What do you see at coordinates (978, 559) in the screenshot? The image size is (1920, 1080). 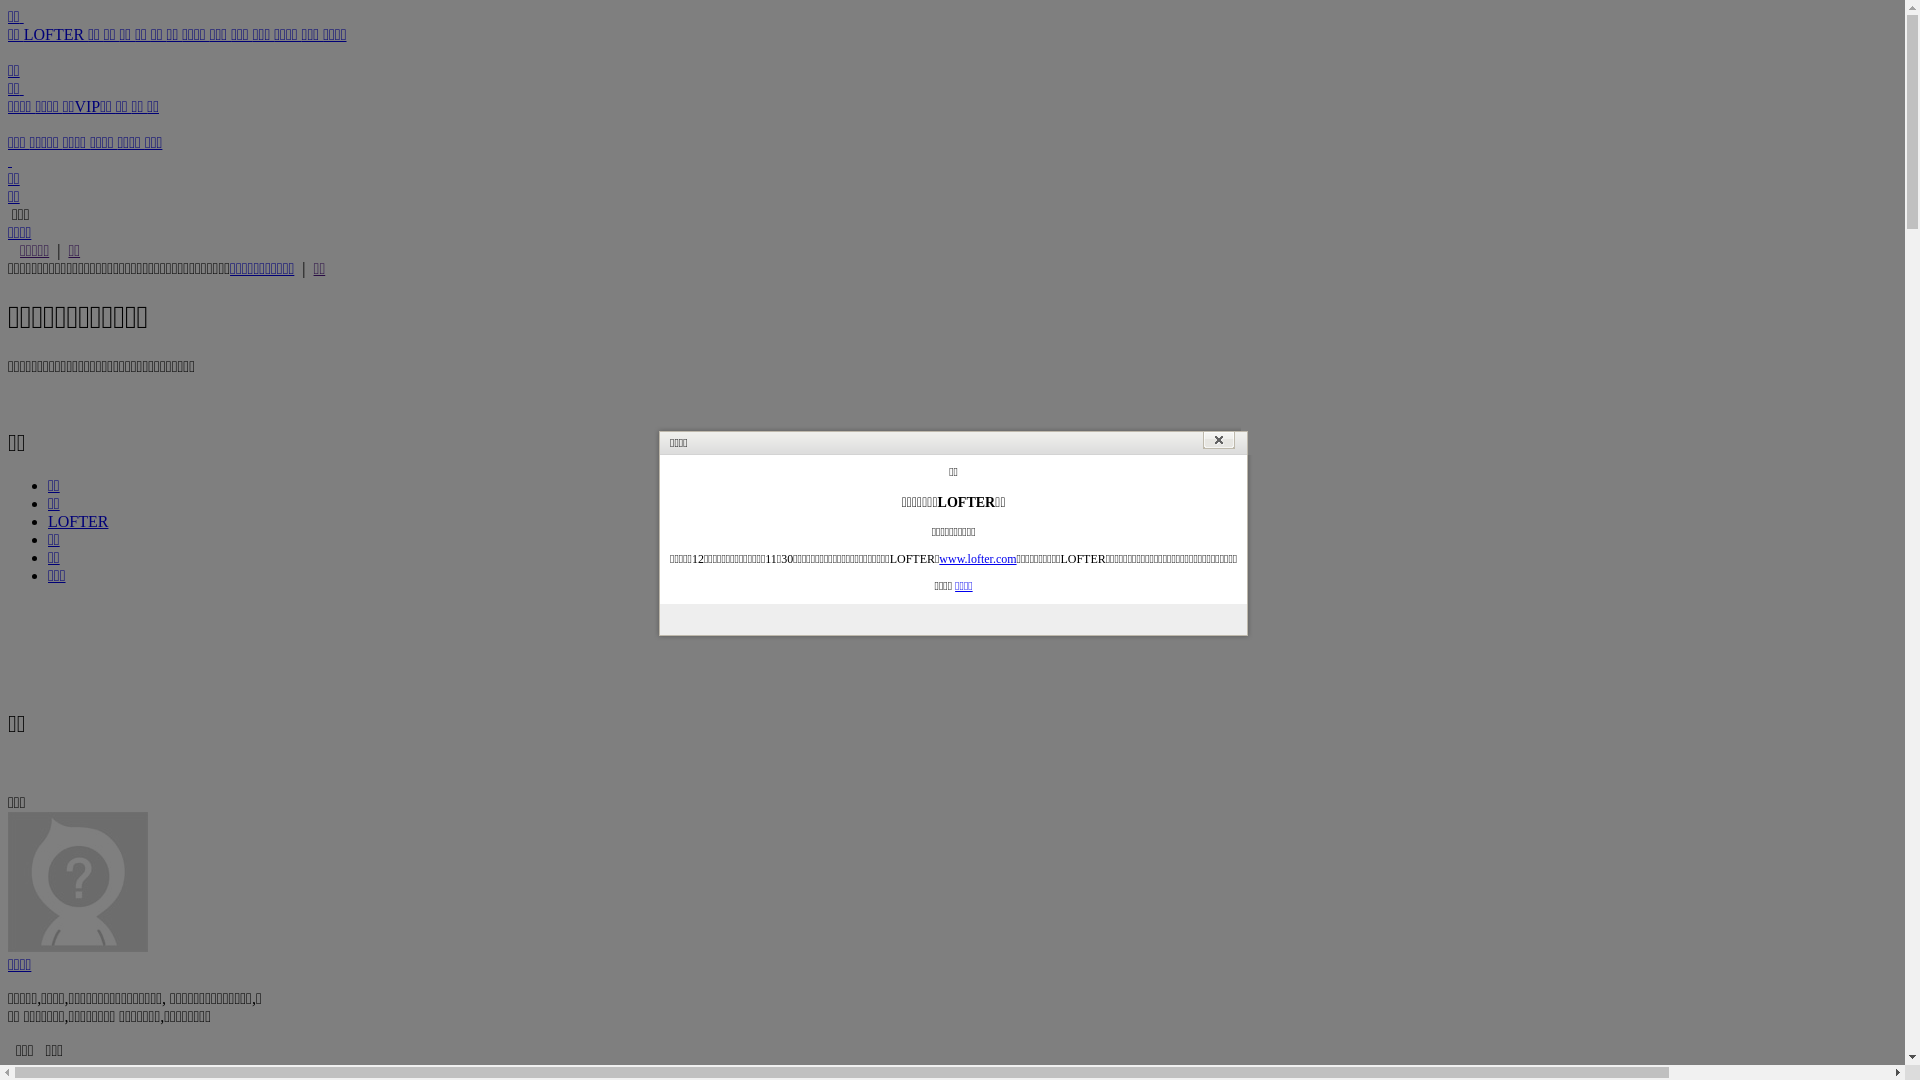 I see `www.lofter.com` at bounding box center [978, 559].